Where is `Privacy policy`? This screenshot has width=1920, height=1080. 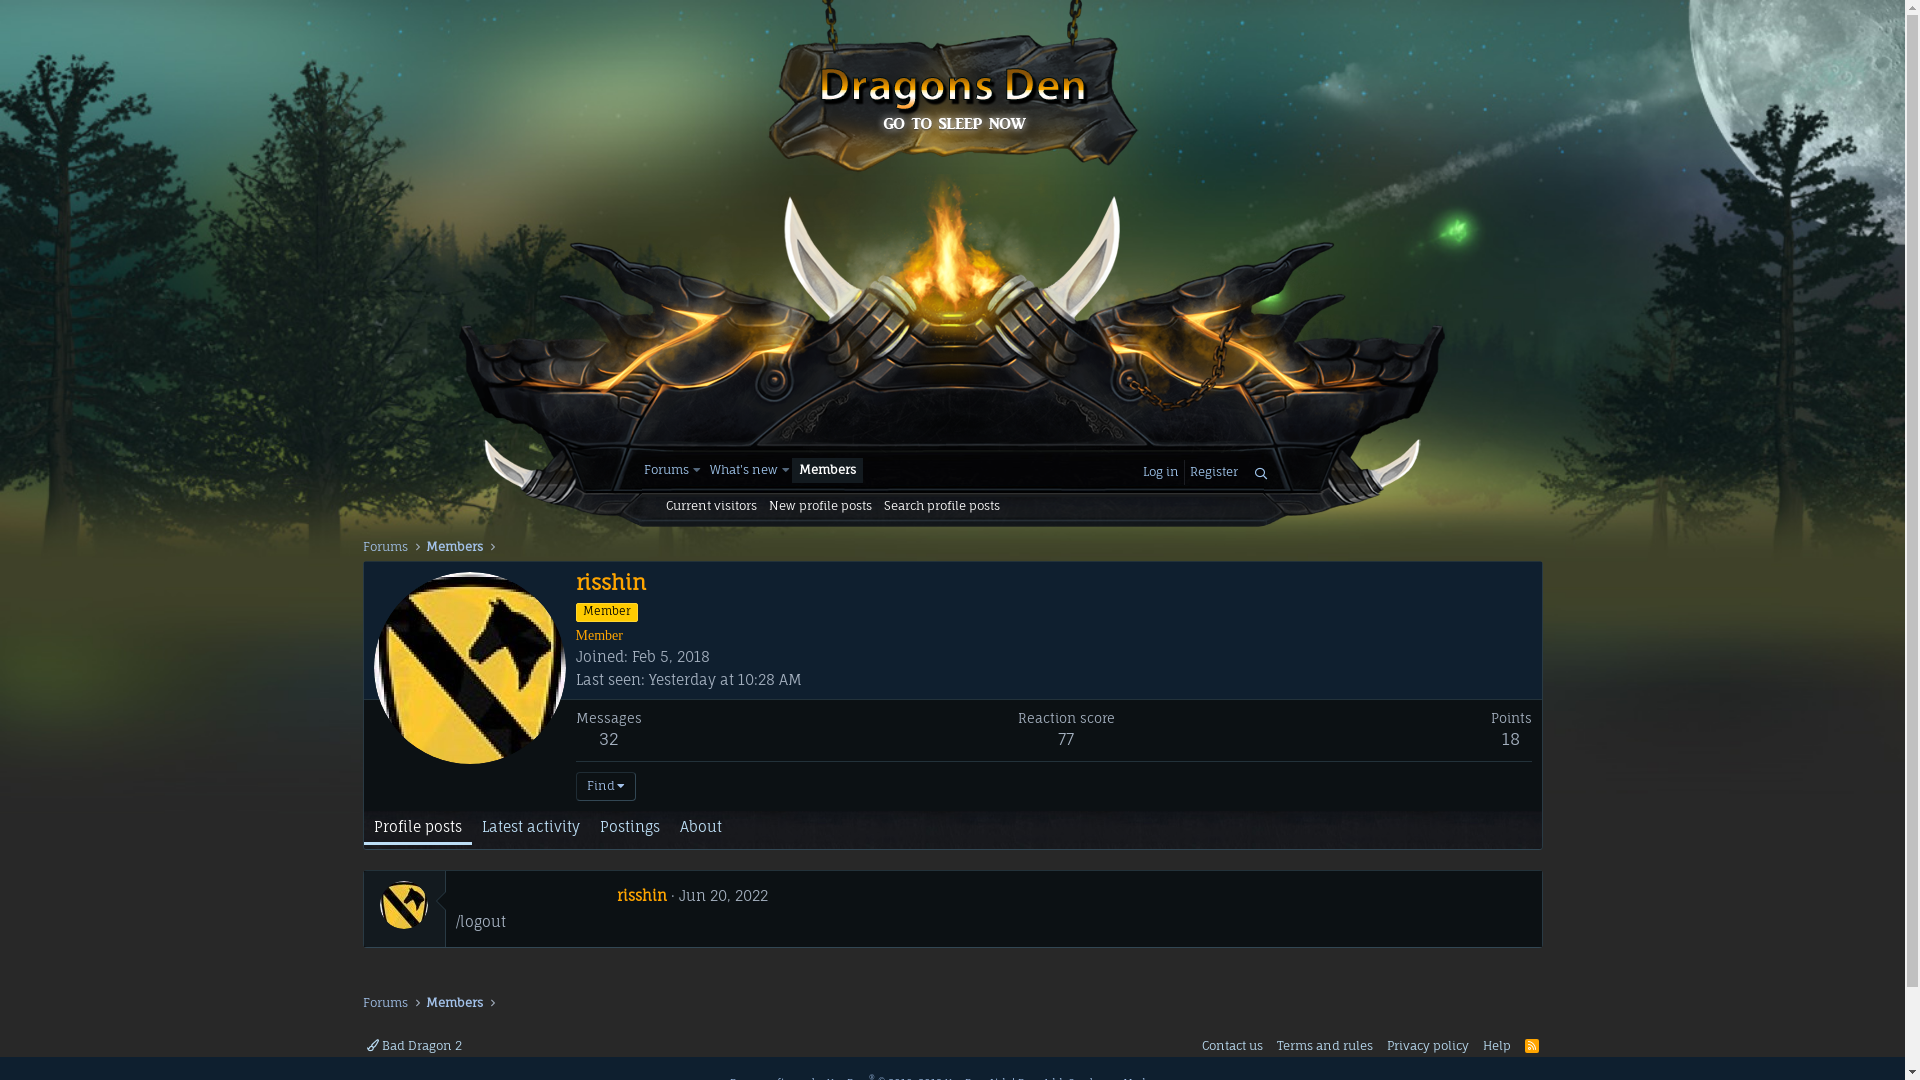 Privacy policy is located at coordinates (1428, 1046).